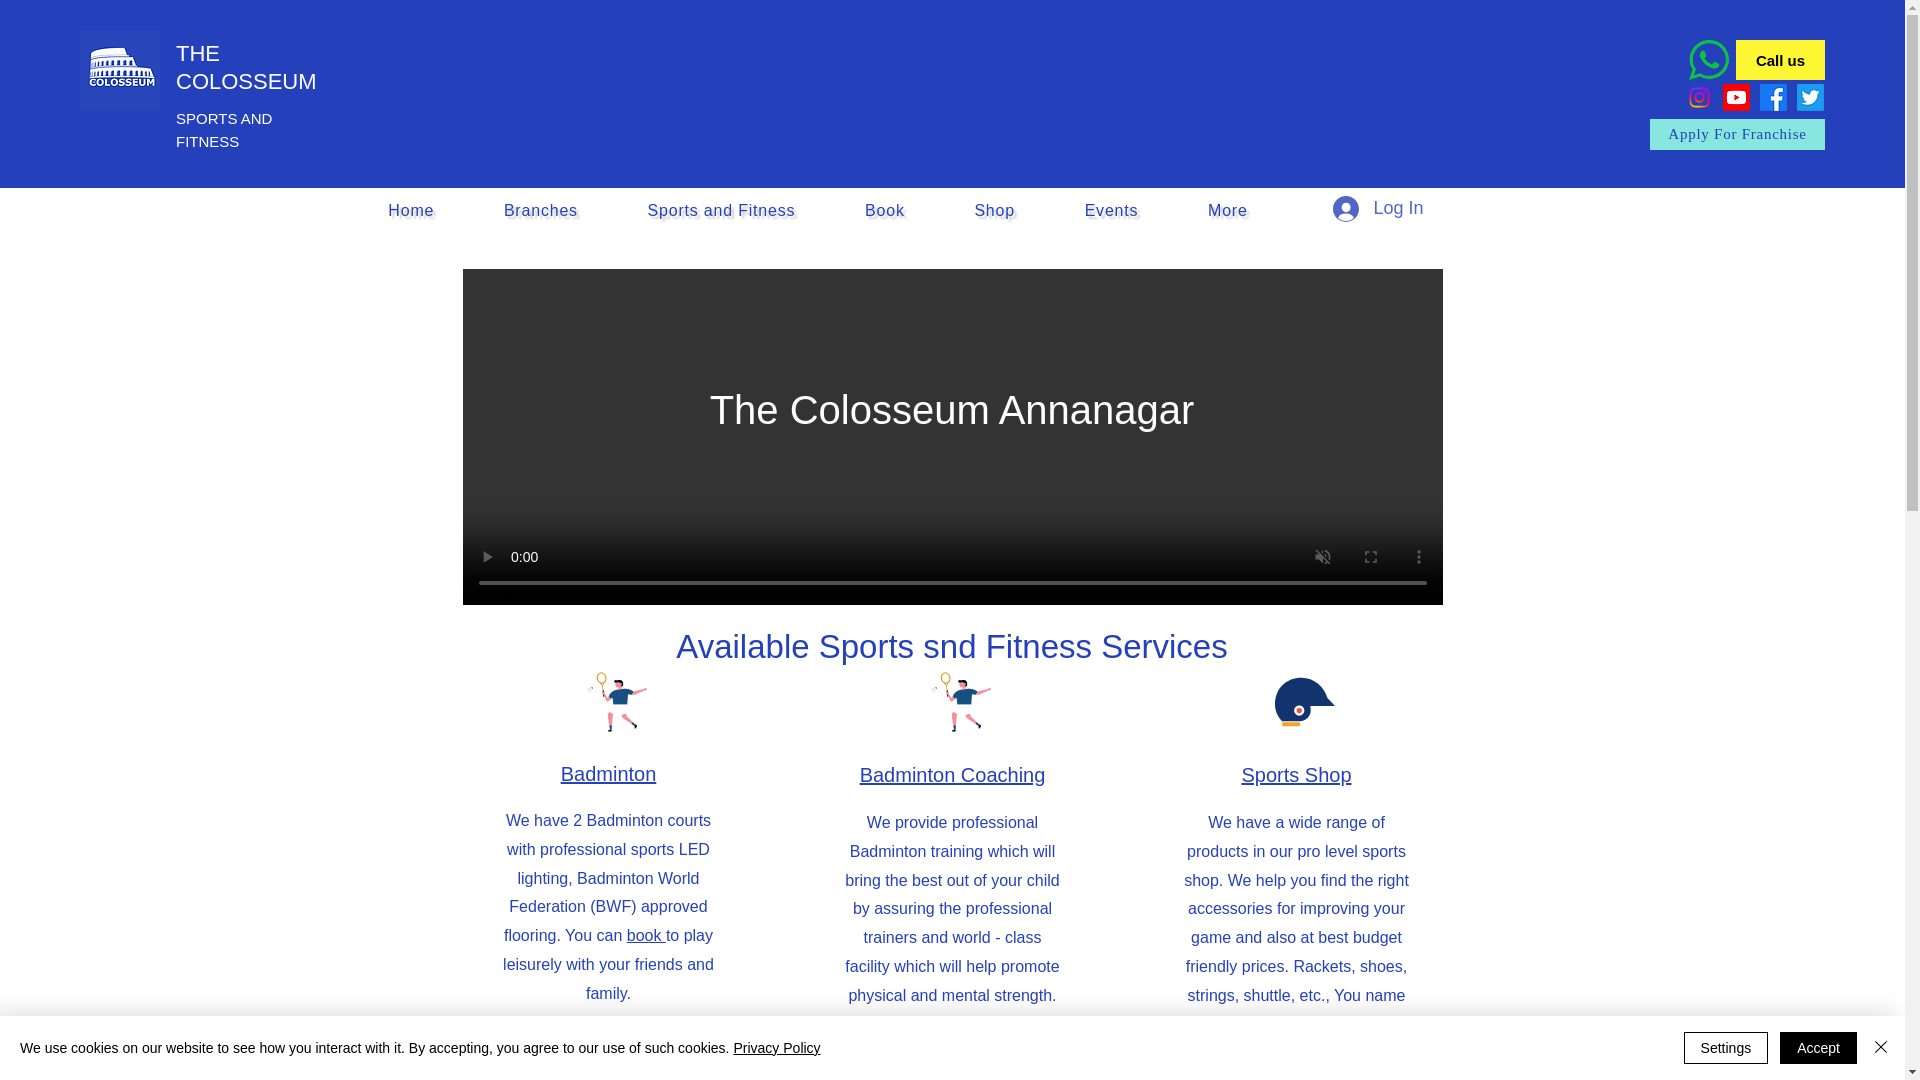 This screenshot has width=1920, height=1080. Describe the element at coordinates (1378, 208) in the screenshot. I see `Book` at that location.